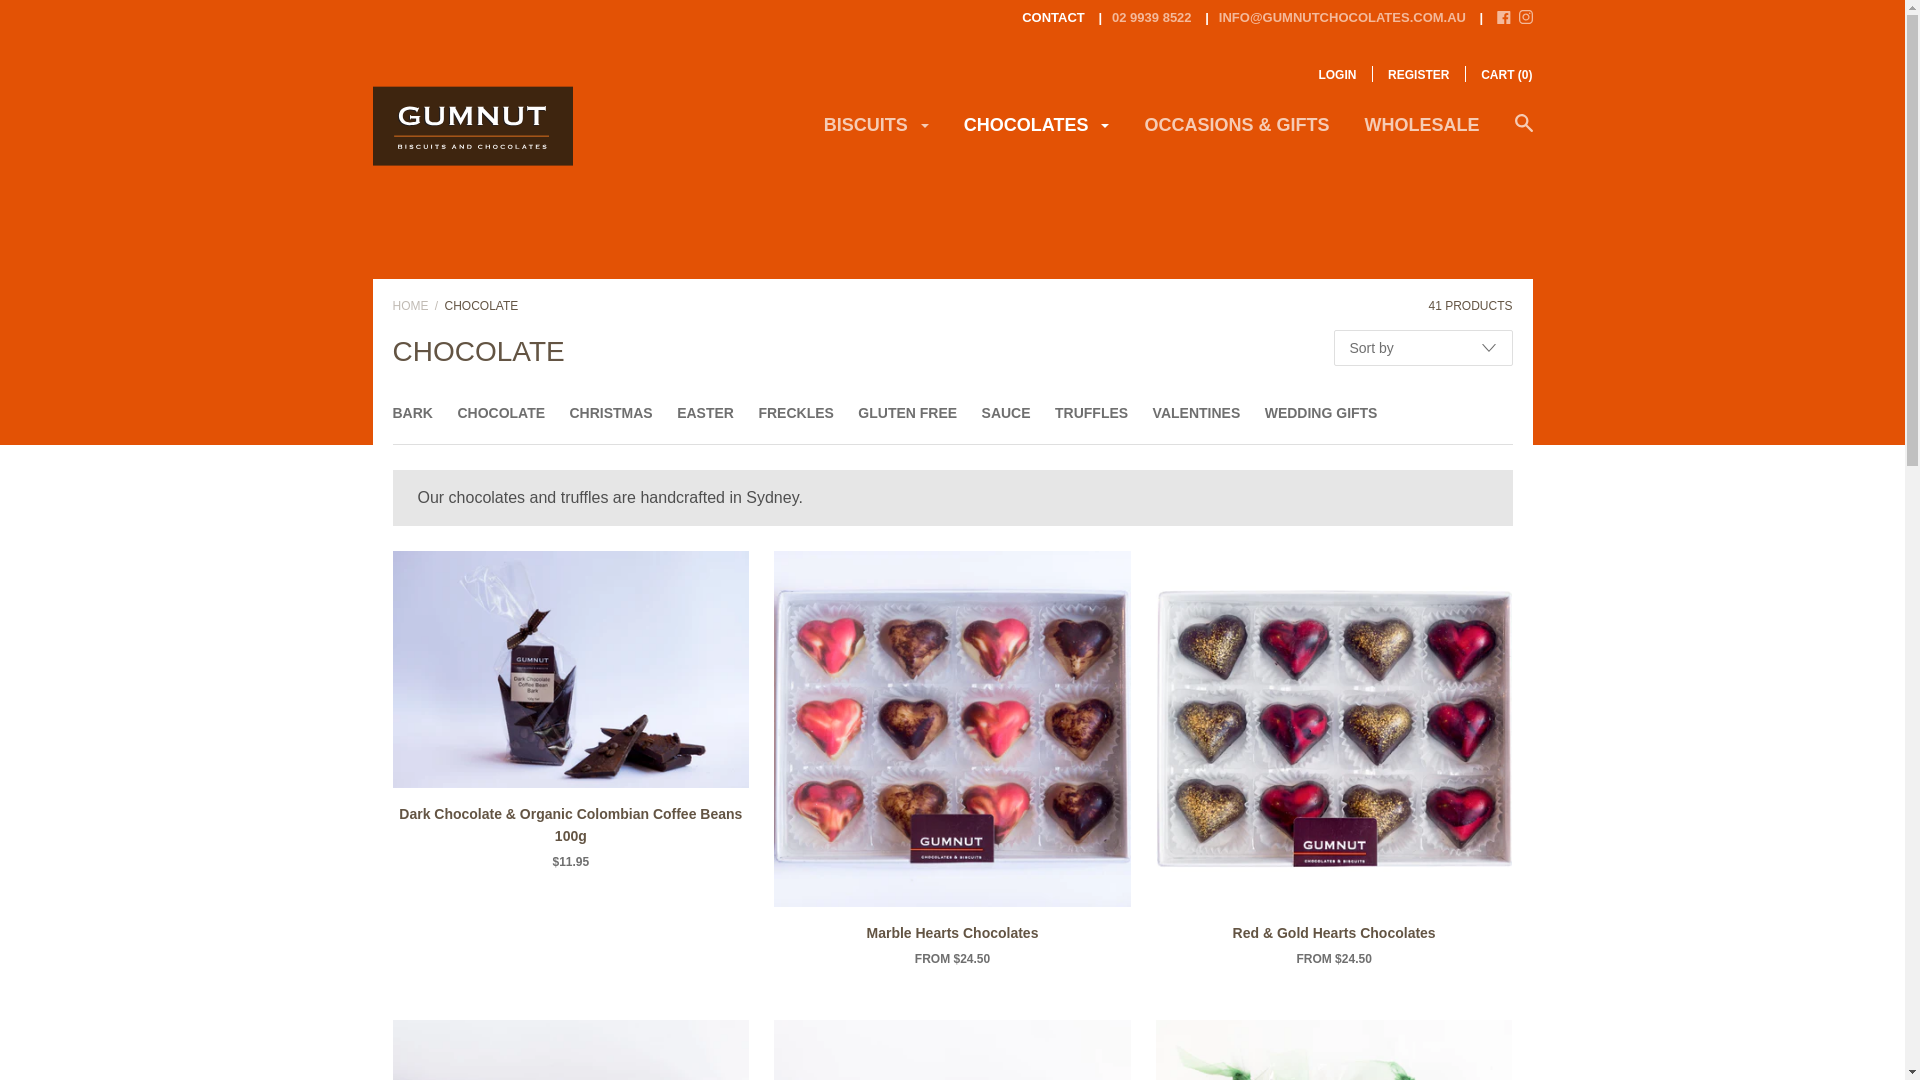  What do you see at coordinates (1418, 75) in the screenshot?
I see `REGISTER` at bounding box center [1418, 75].